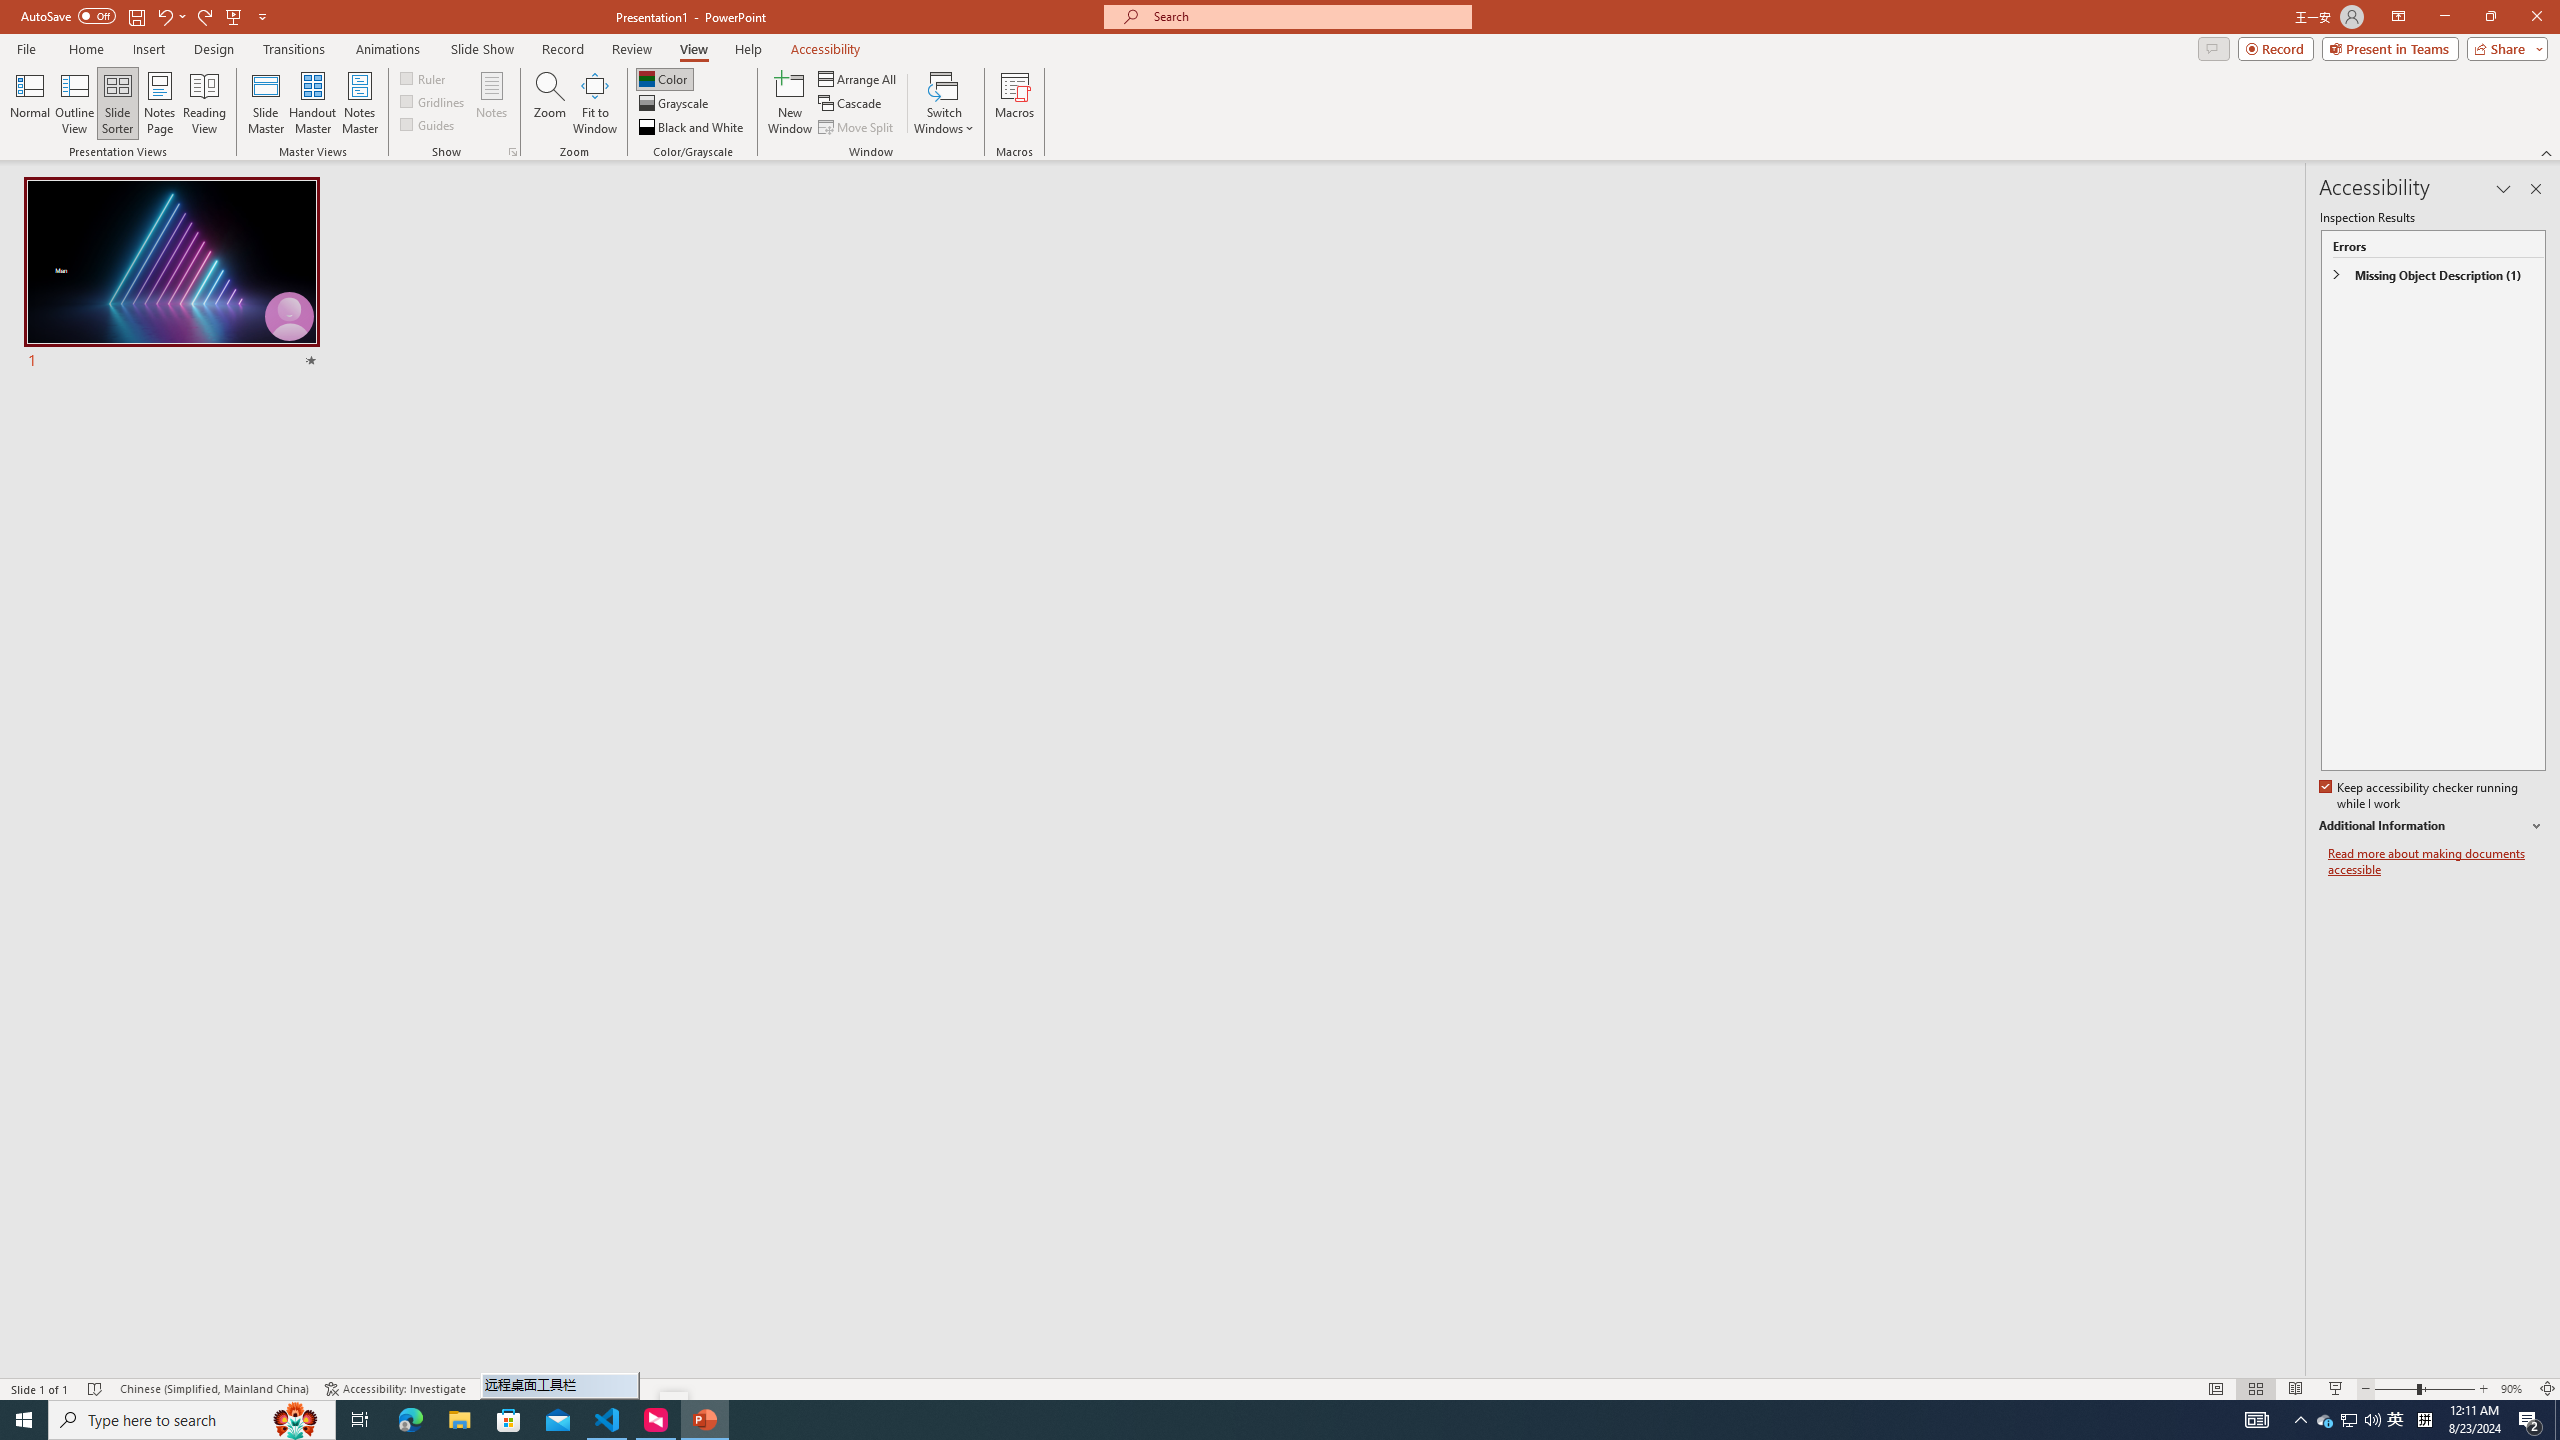 Image resolution: width=2560 pixels, height=1440 pixels. What do you see at coordinates (492, 103) in the screenshot?
I see `Notes` at bounding box center [492, 103].